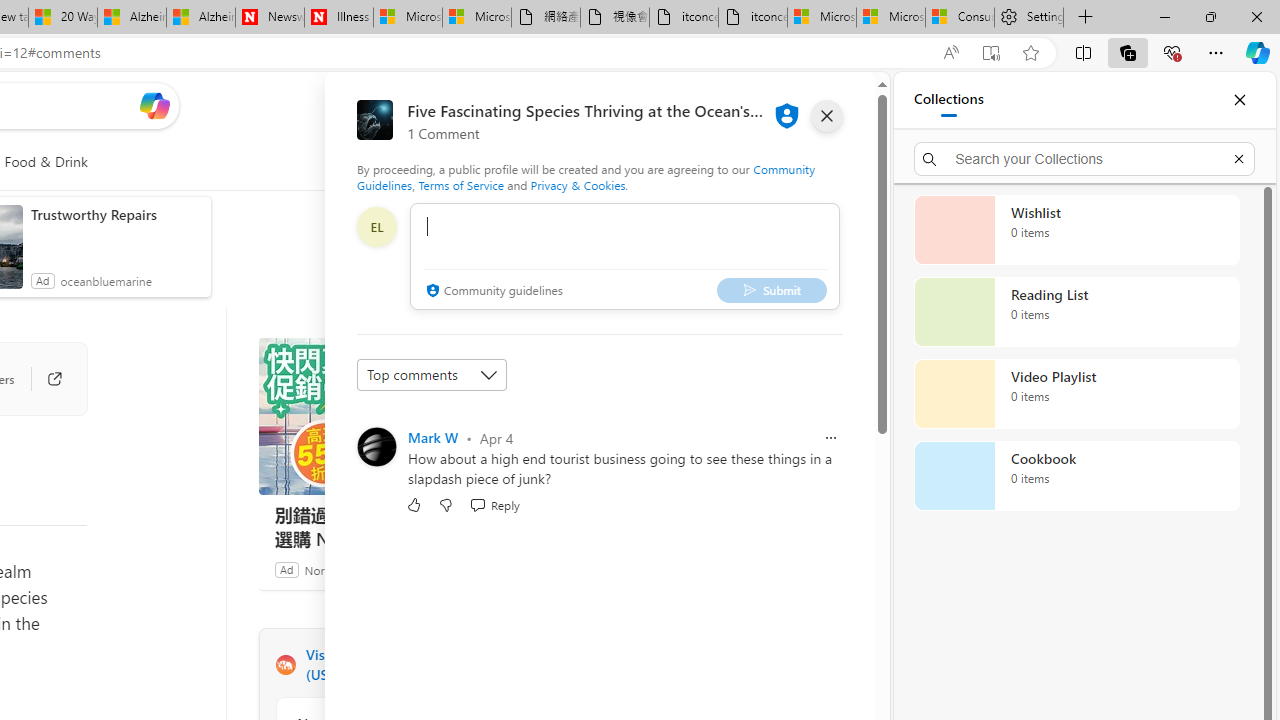  I want to click on itconcepthk.com/projector_solutions.mp4, so click(753, 18).